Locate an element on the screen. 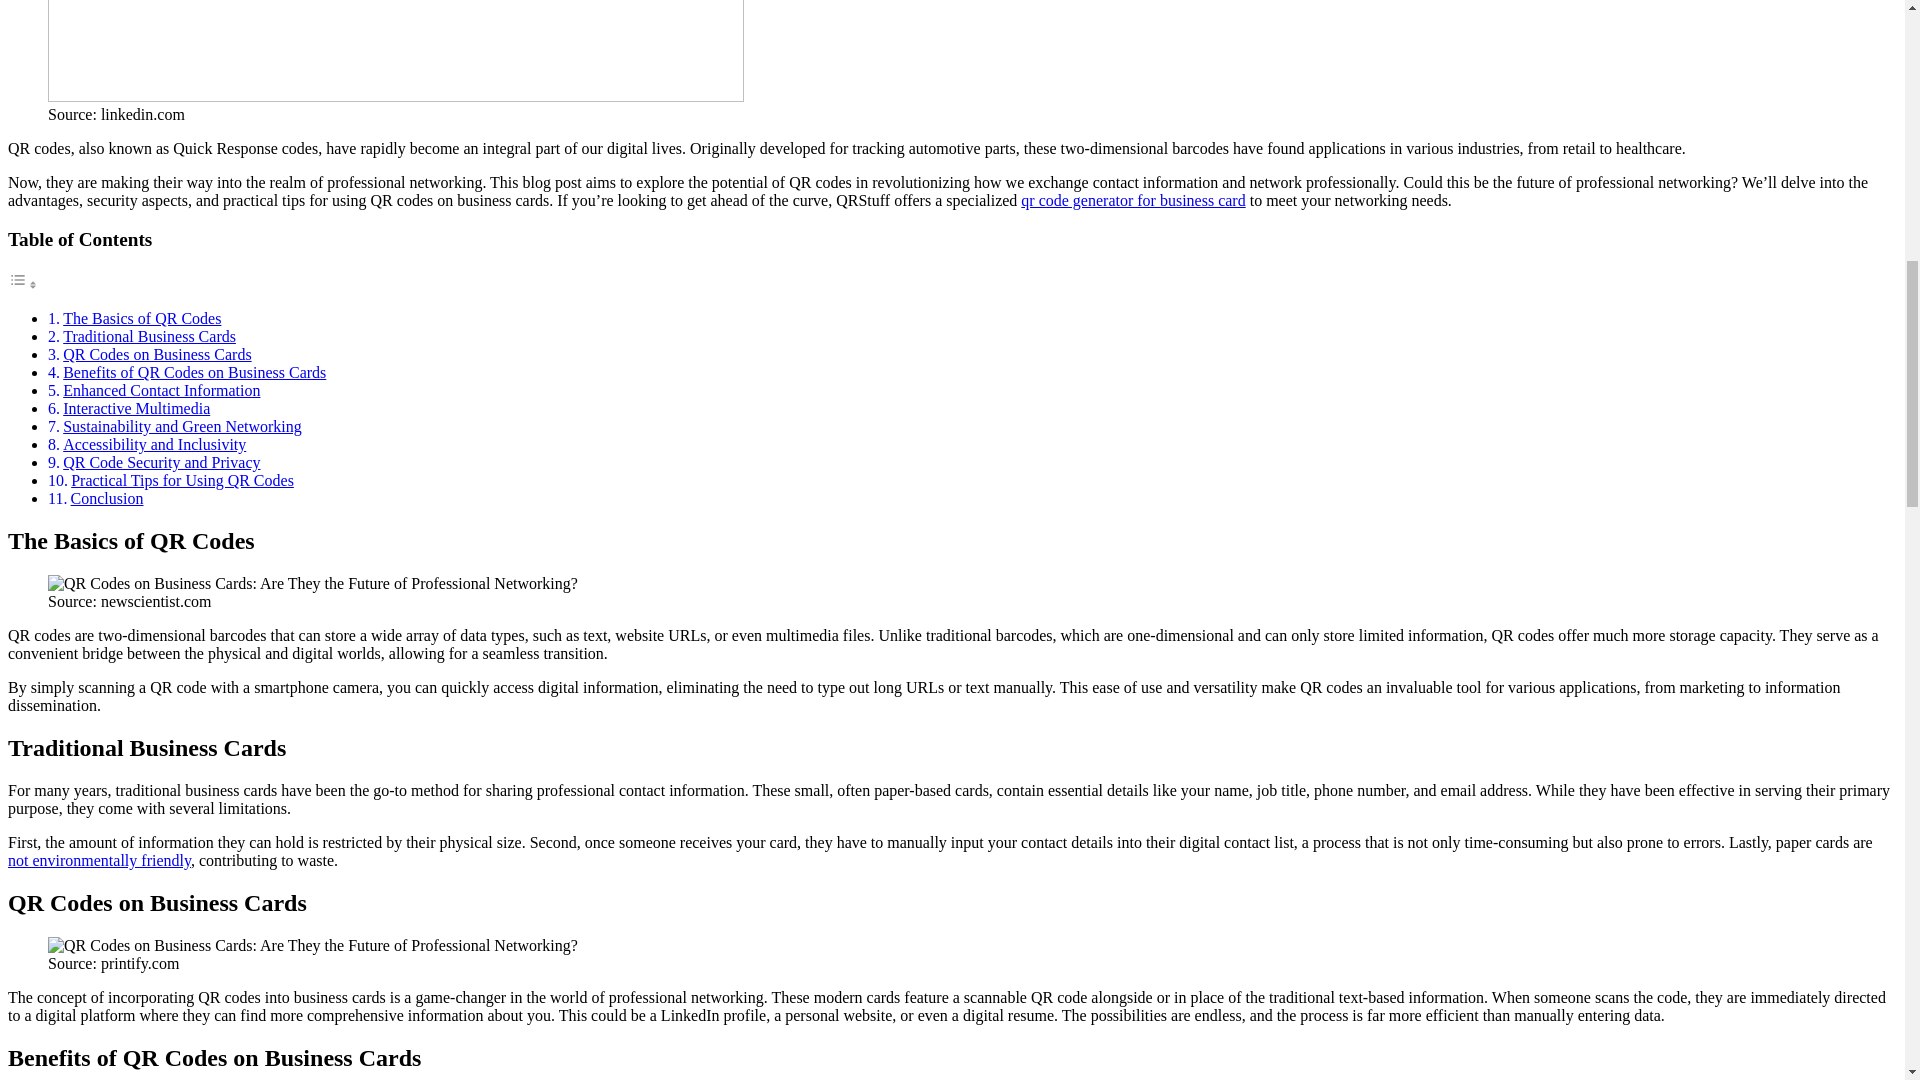  QR Code Security and Privacy is located at coordinates (161, 462).